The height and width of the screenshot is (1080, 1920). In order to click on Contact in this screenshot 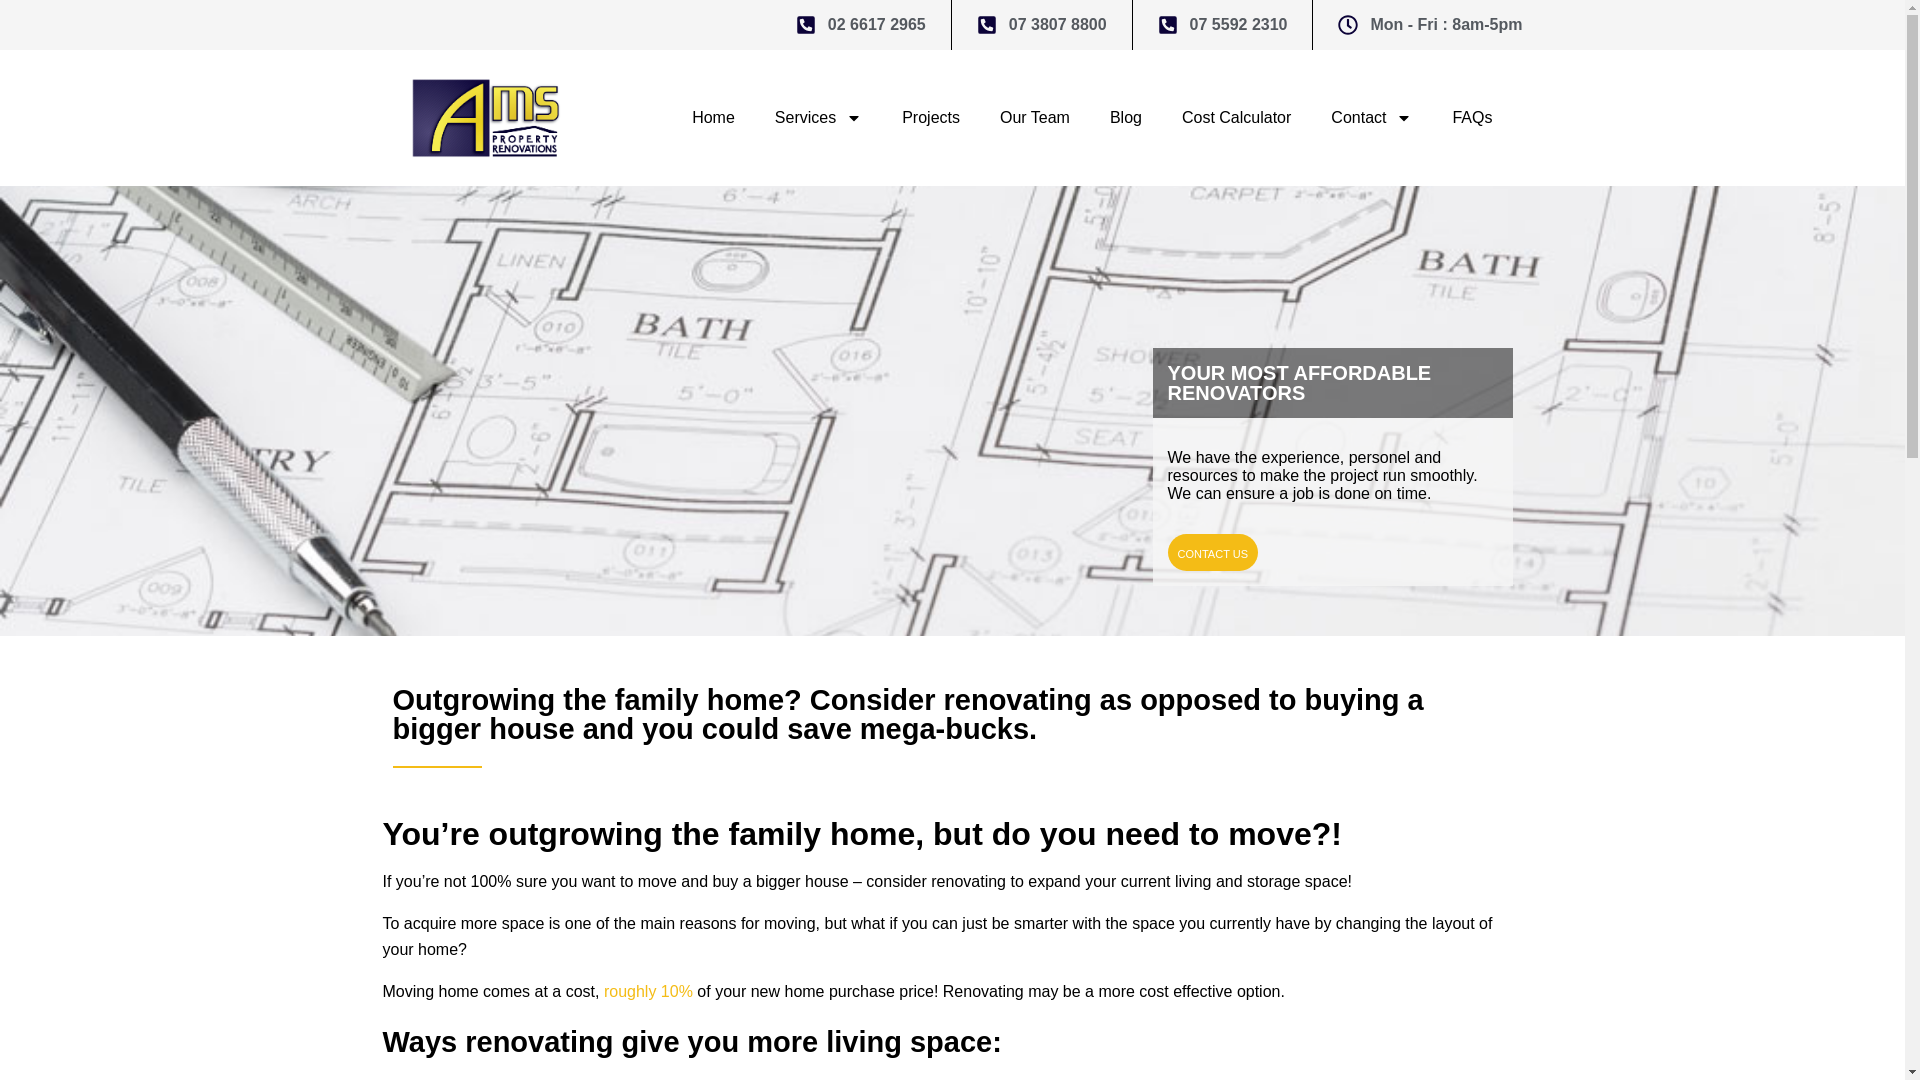, I will do `click(1372, 118)`.